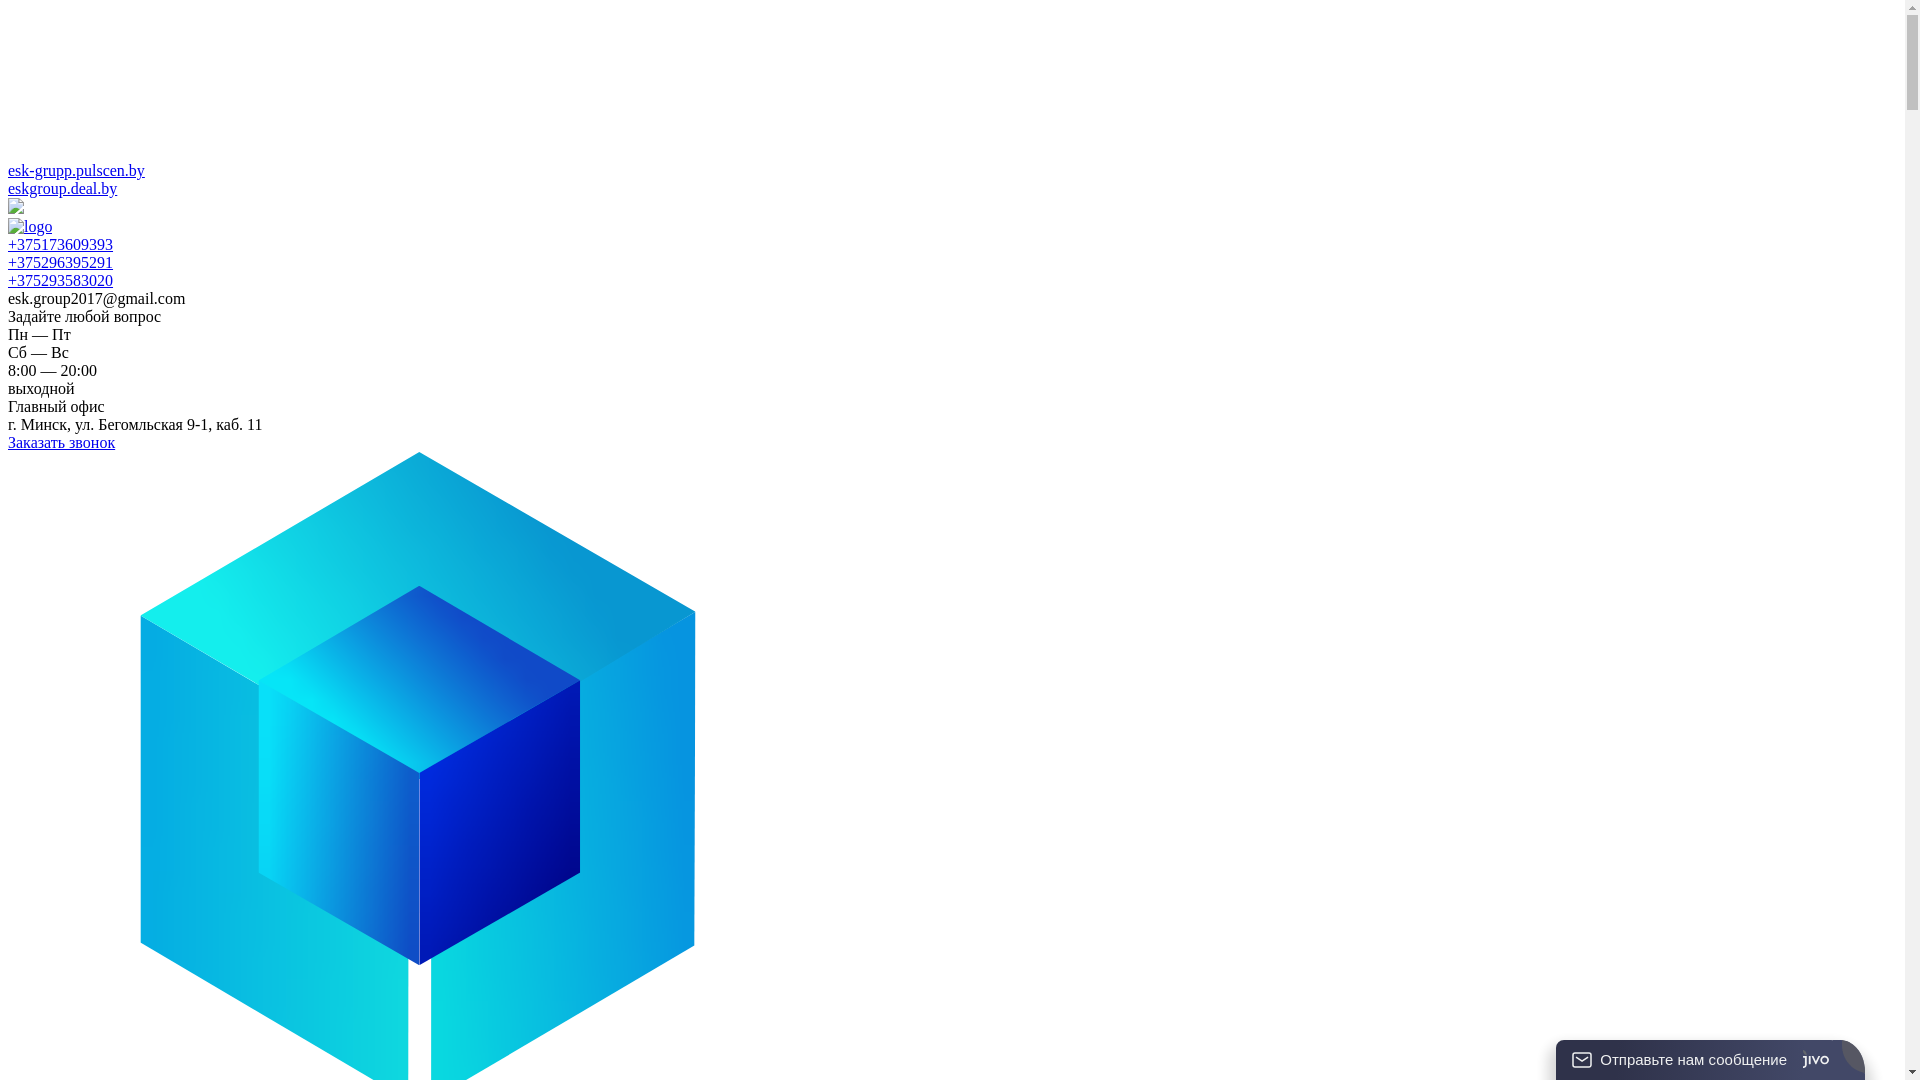  What do you see at coordinates (62, 188) in the screenshot?
I see `eskgroup.deal.by` at bounding box center [62, 188].